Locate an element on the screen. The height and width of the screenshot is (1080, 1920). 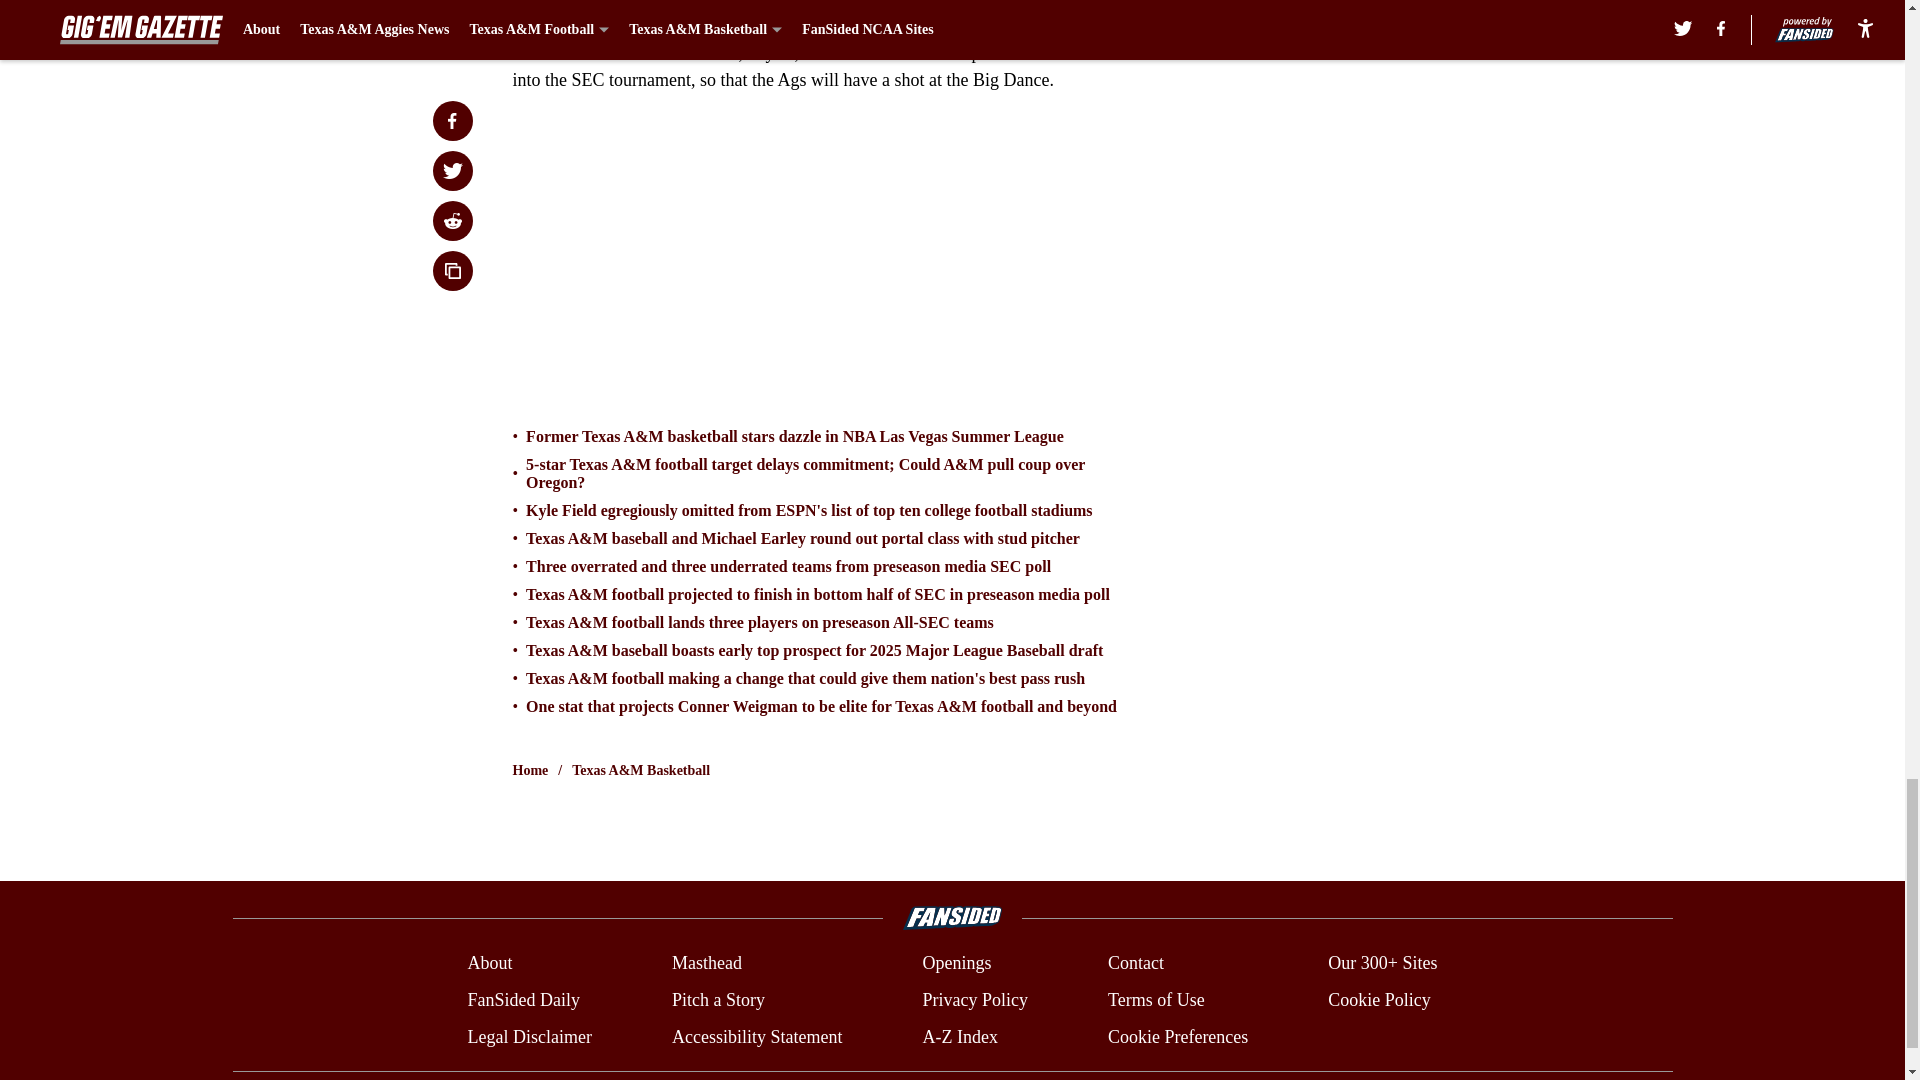
About is located at coordinates (489, 964).